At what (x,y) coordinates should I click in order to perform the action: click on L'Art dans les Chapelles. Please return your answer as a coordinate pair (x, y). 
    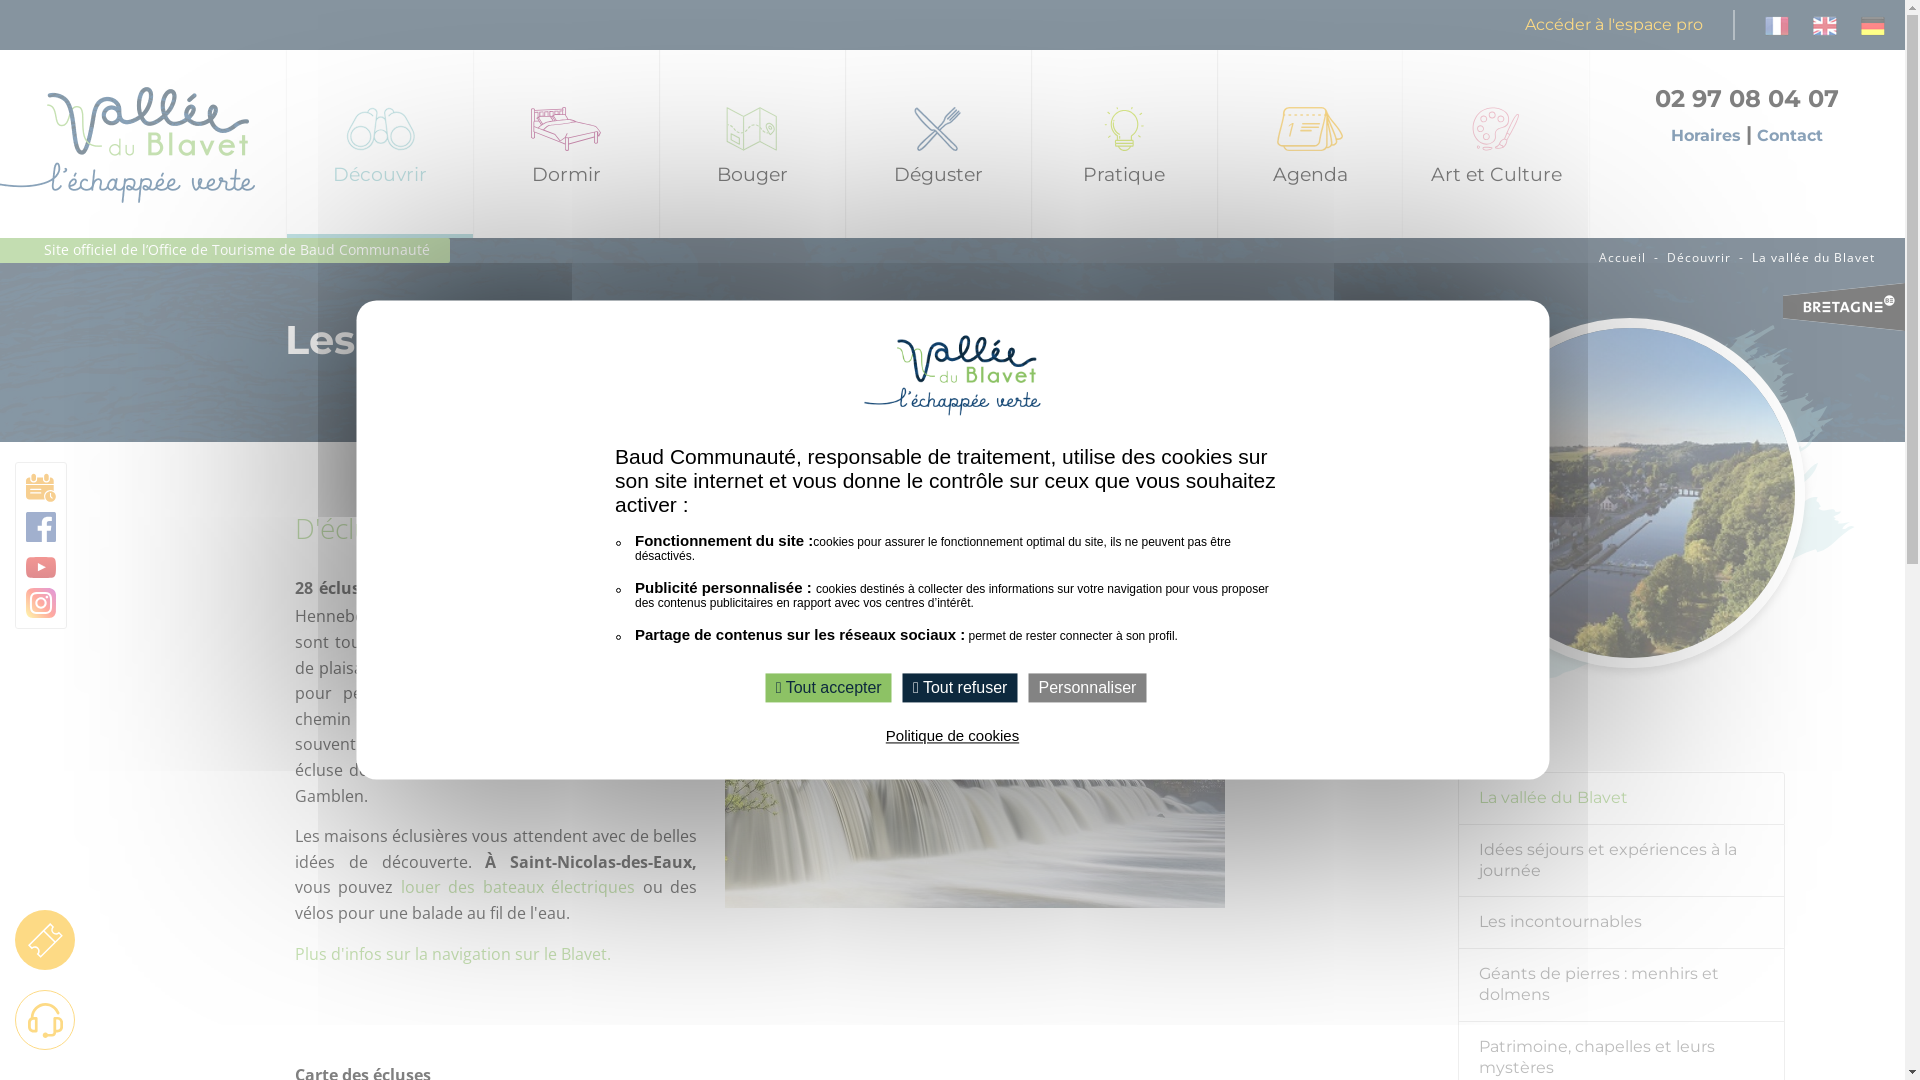
    Looking at the image, I should click on (1496, 261).